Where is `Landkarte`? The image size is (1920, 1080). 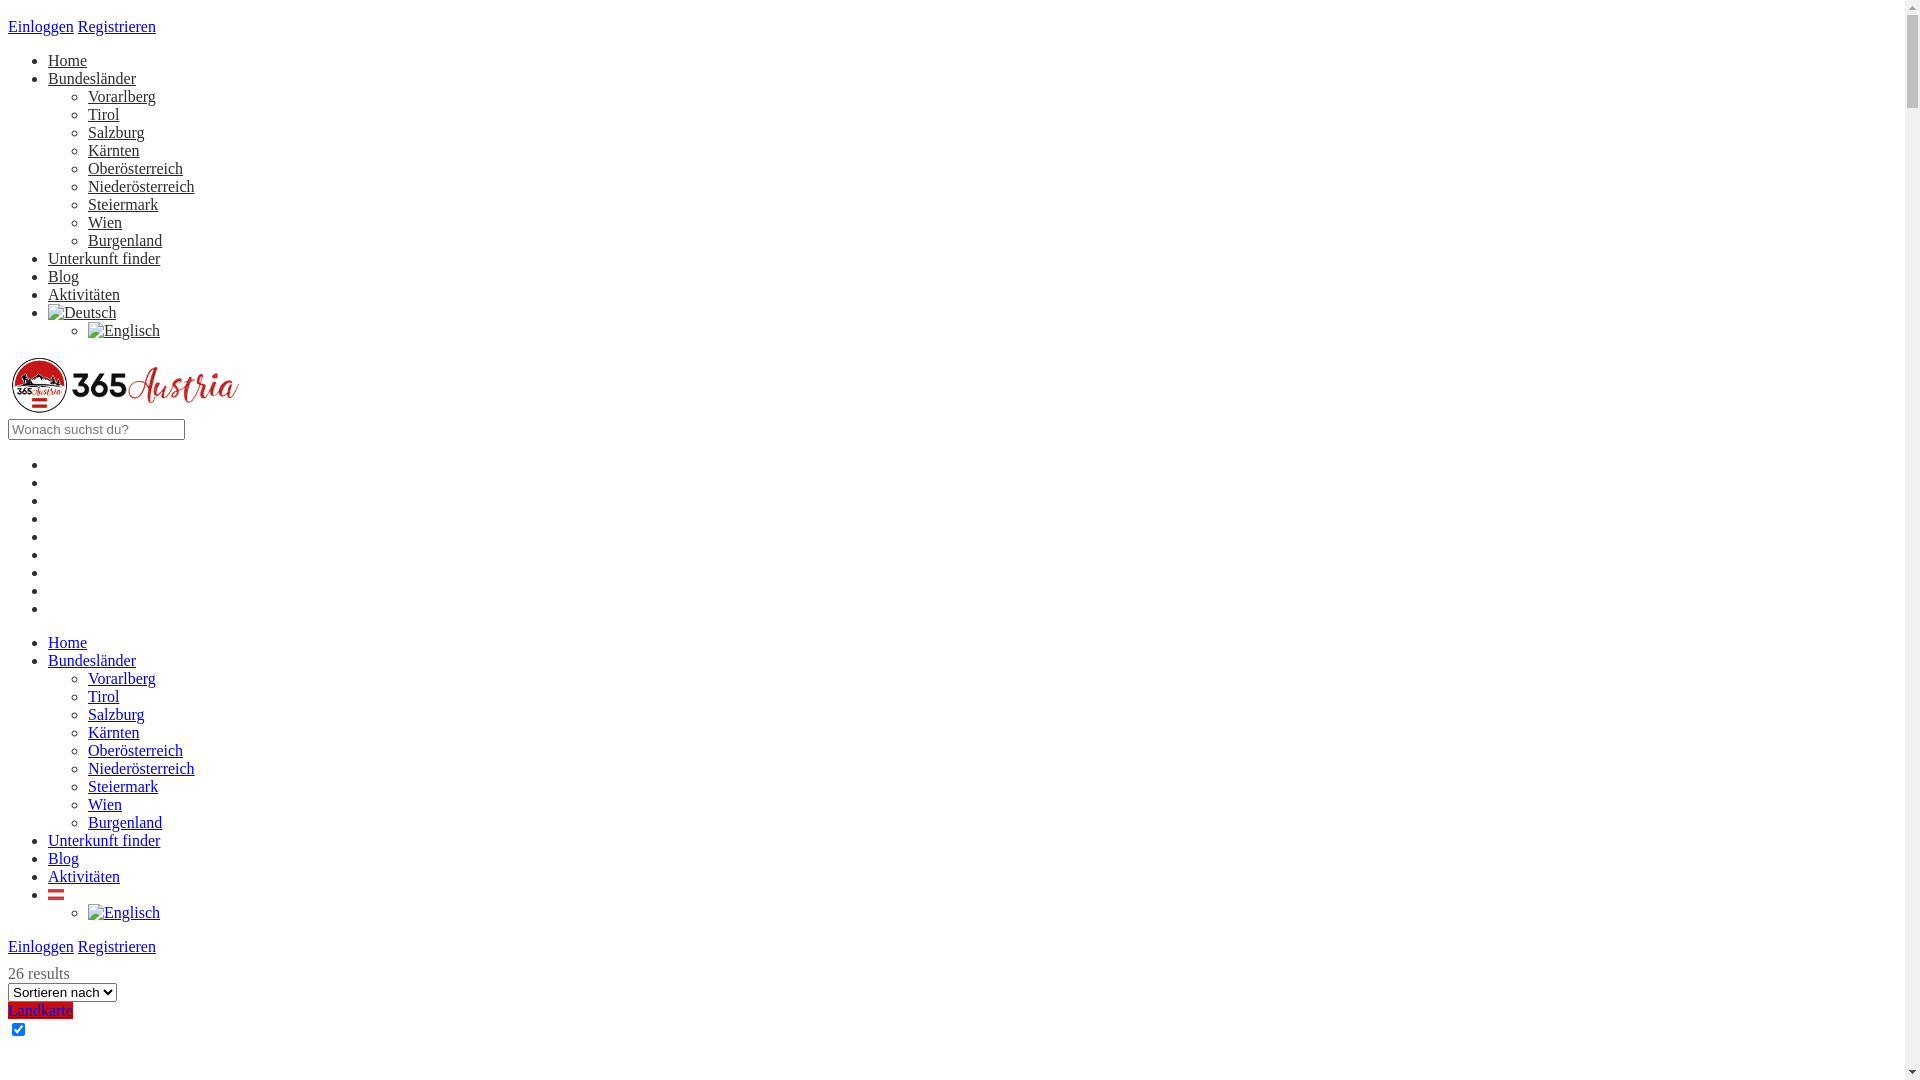
Landkarte is located at coordinates (40, 966).